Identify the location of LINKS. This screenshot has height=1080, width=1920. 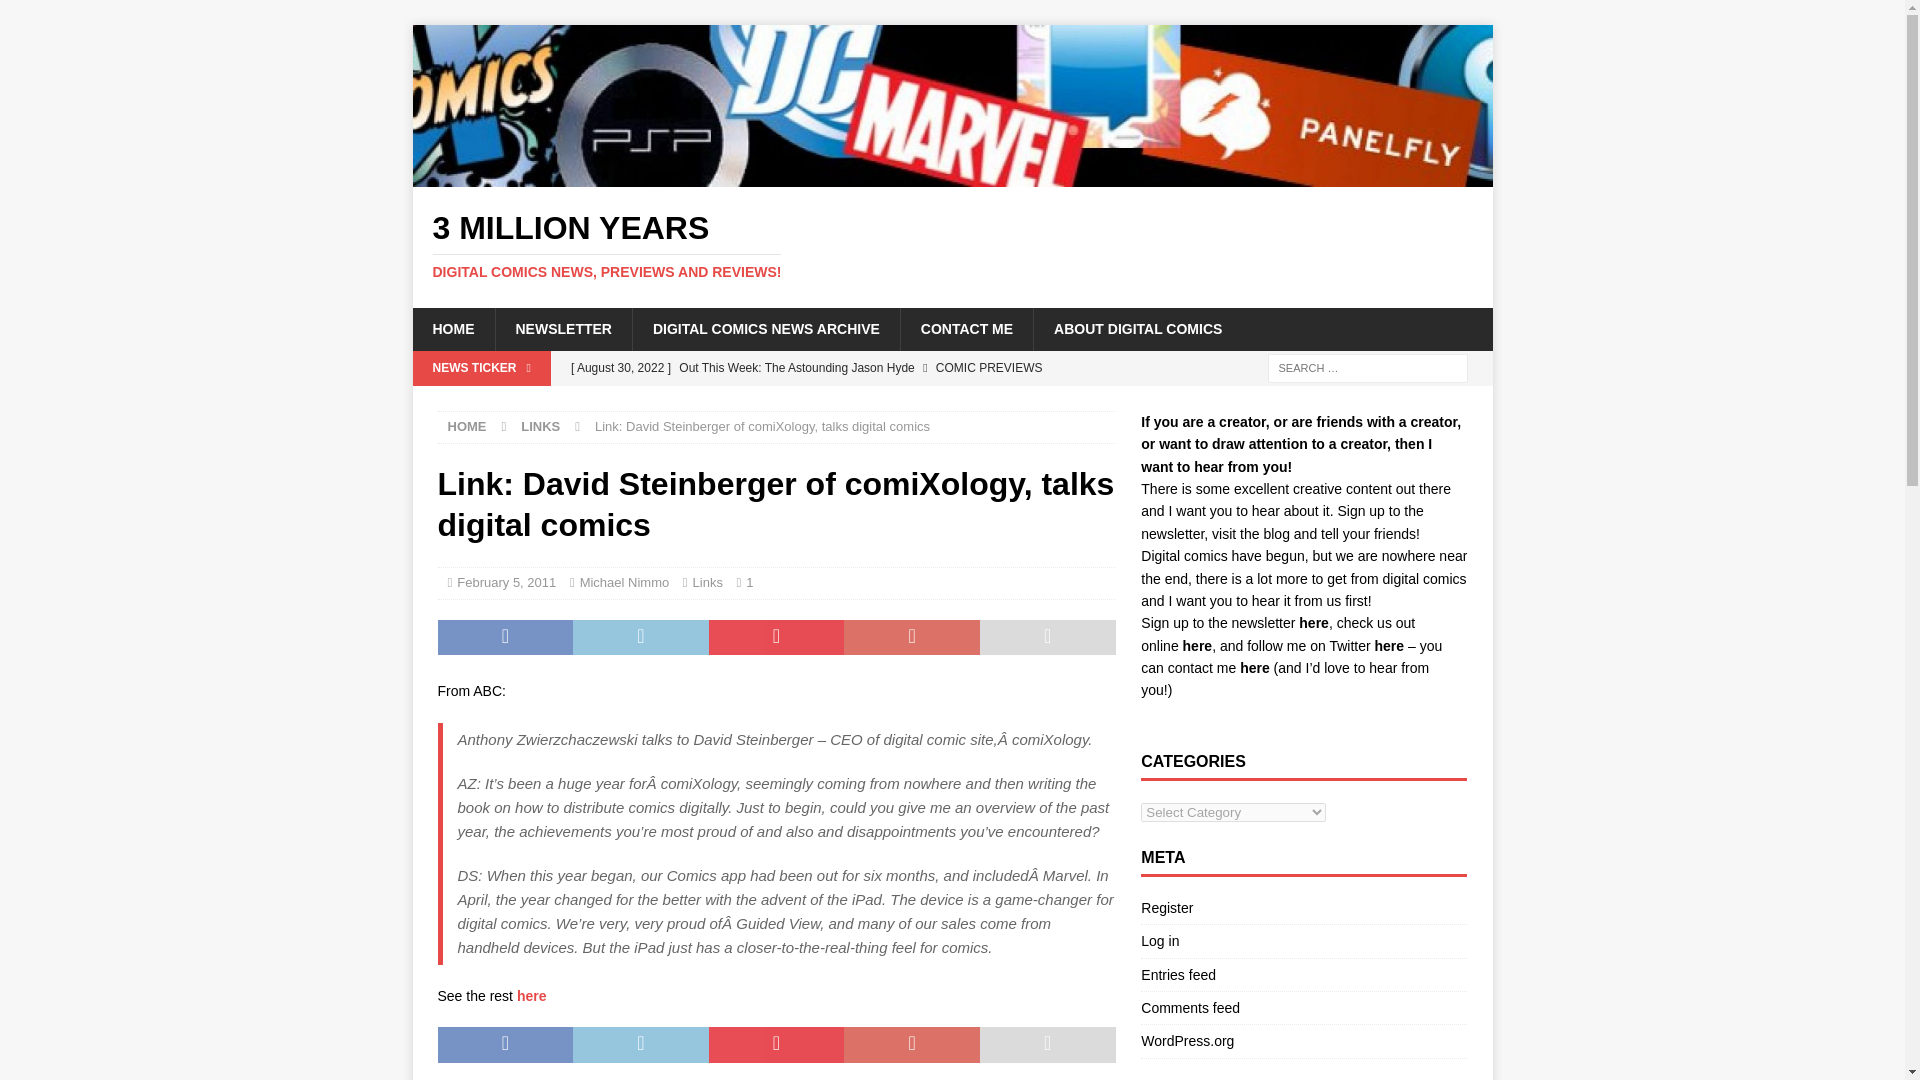
(540, 426).